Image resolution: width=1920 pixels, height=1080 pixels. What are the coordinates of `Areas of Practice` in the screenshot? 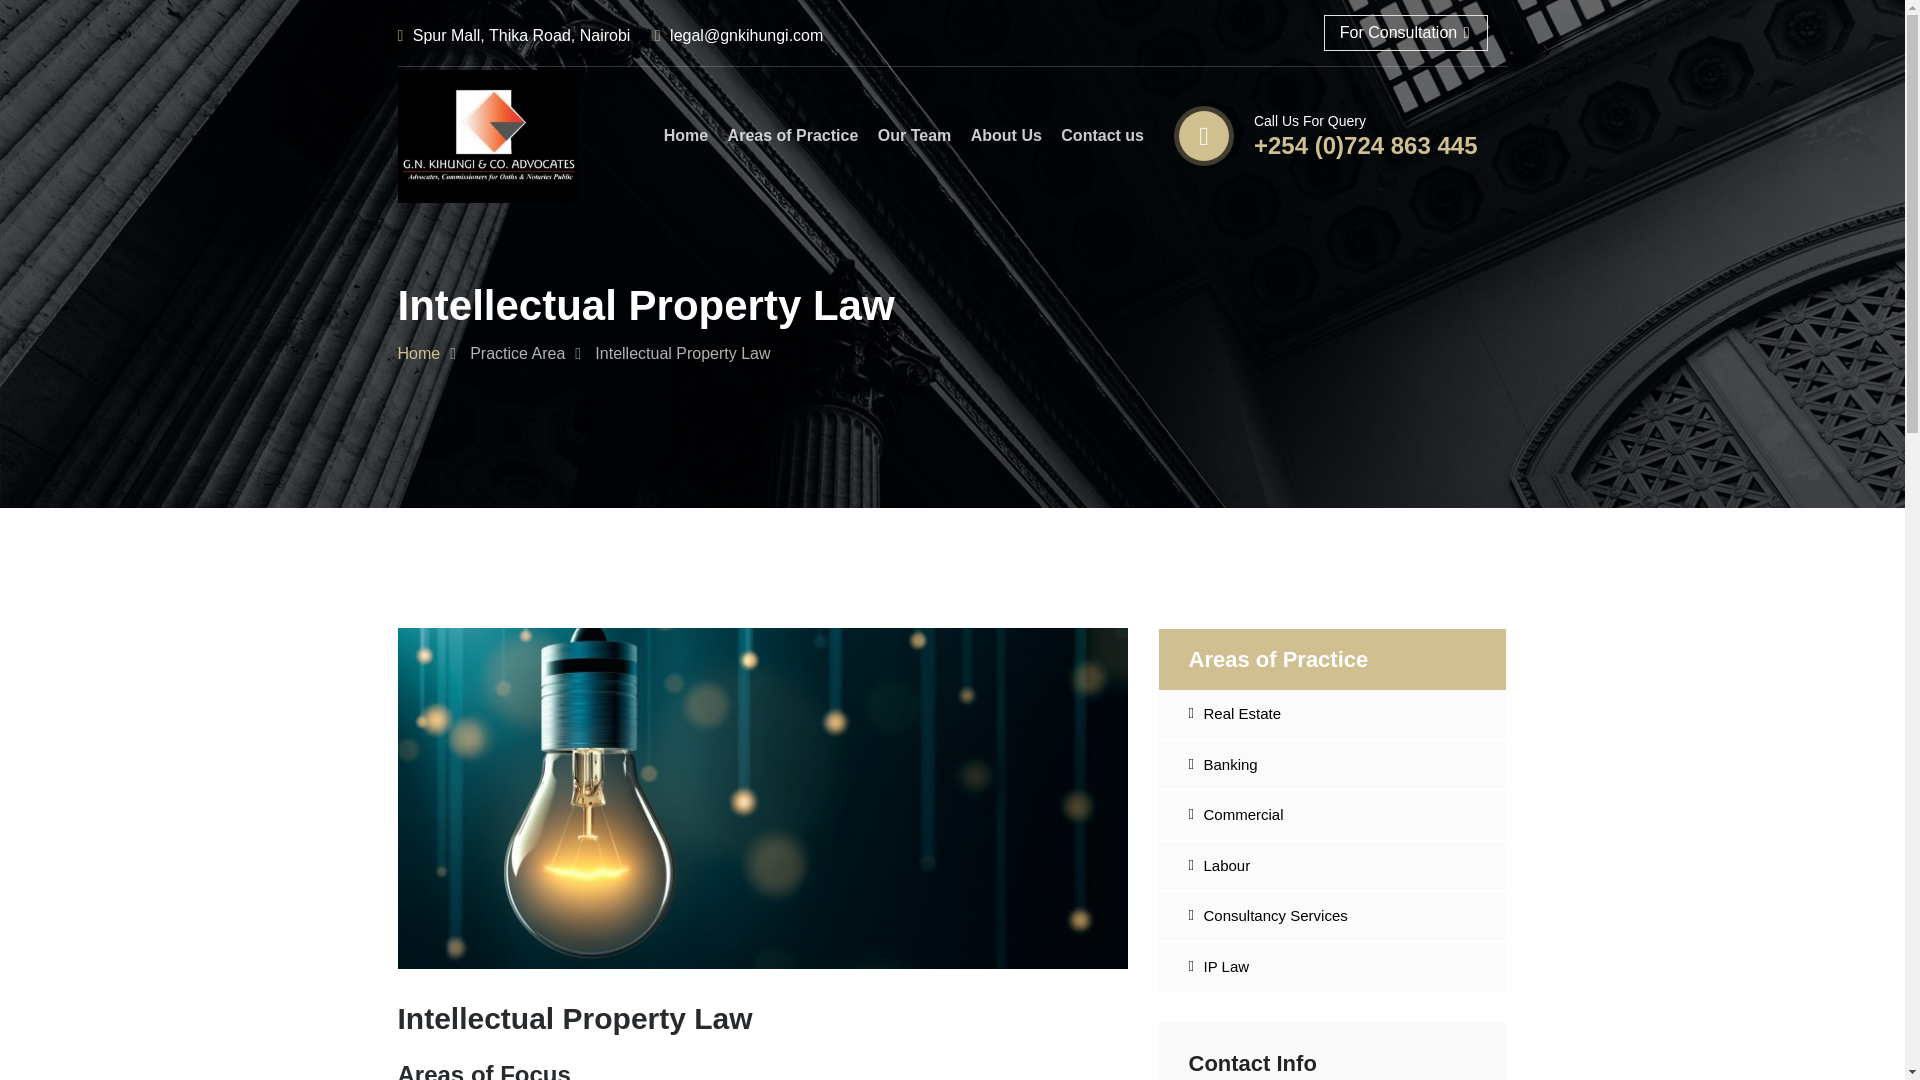 It's located at (792, 135).